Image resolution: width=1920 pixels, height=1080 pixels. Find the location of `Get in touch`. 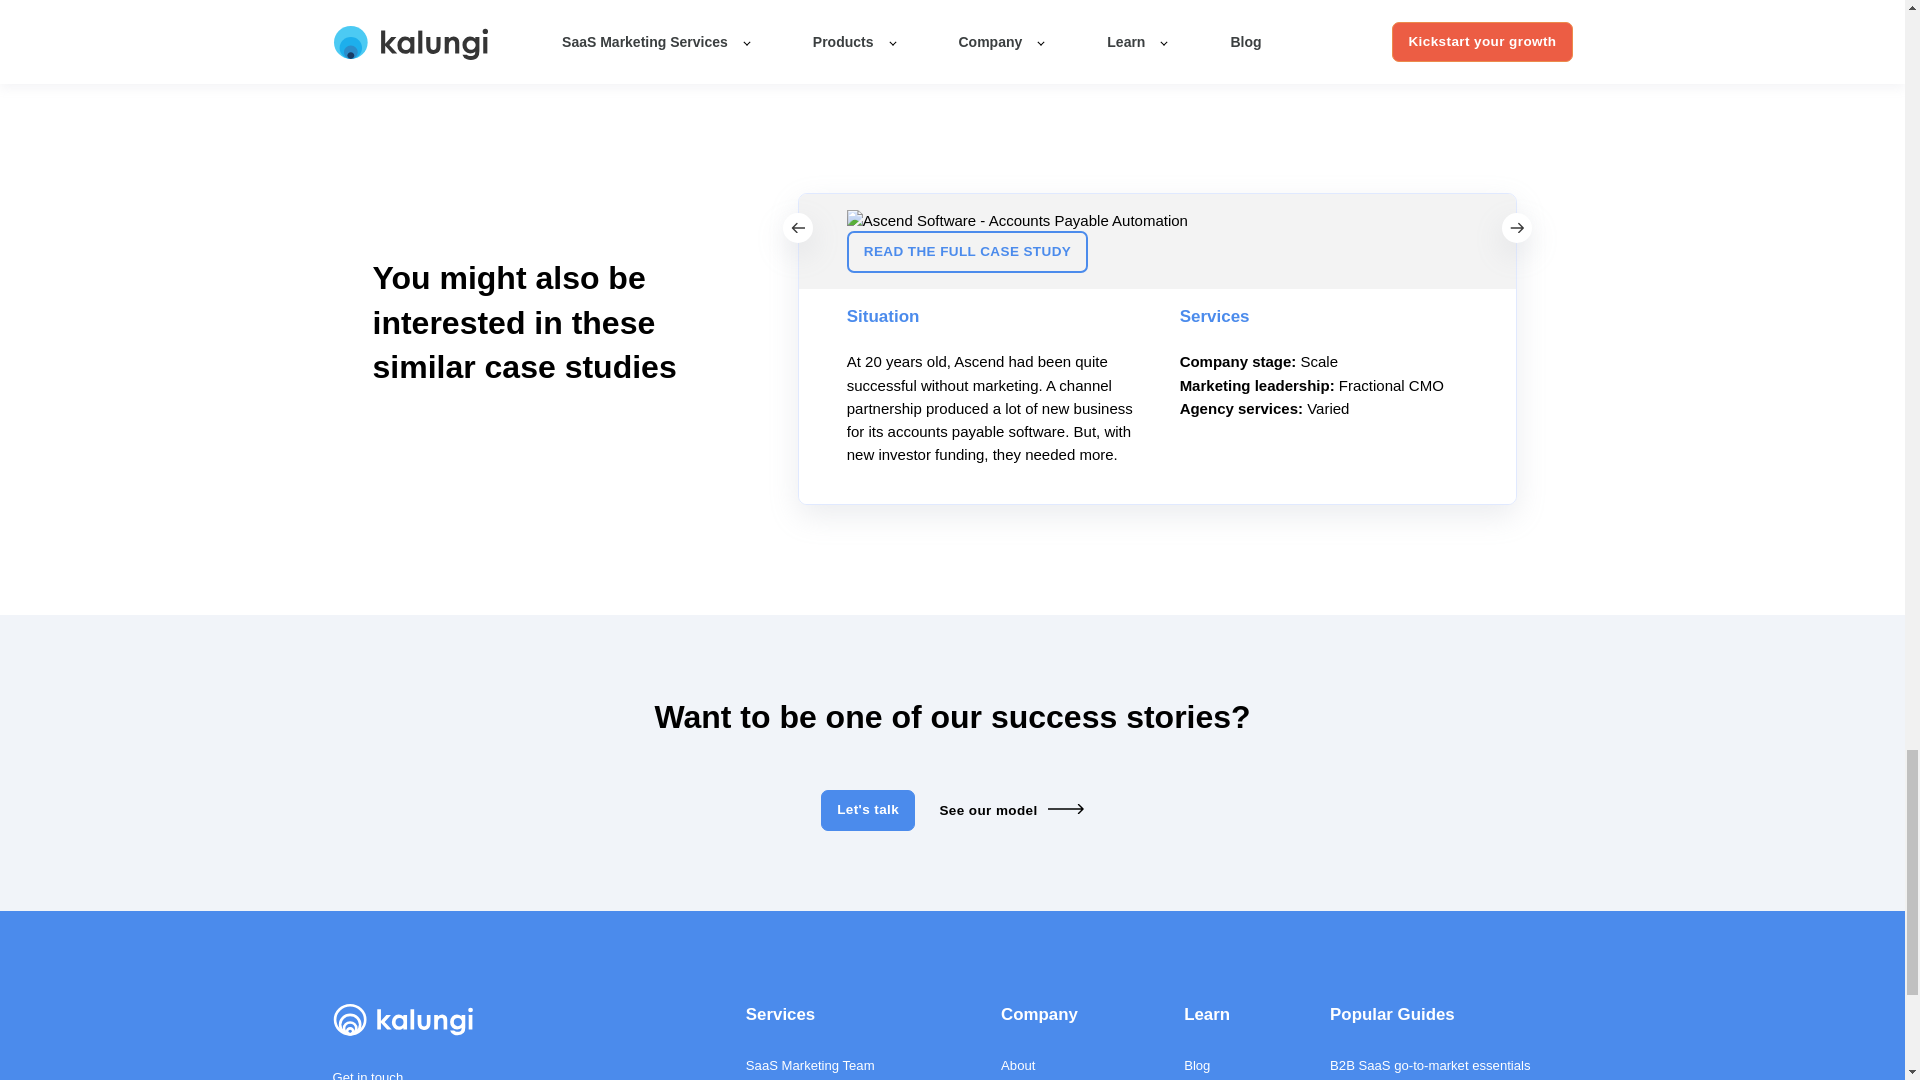

Get in touch is located at coordinates (368, 1075).